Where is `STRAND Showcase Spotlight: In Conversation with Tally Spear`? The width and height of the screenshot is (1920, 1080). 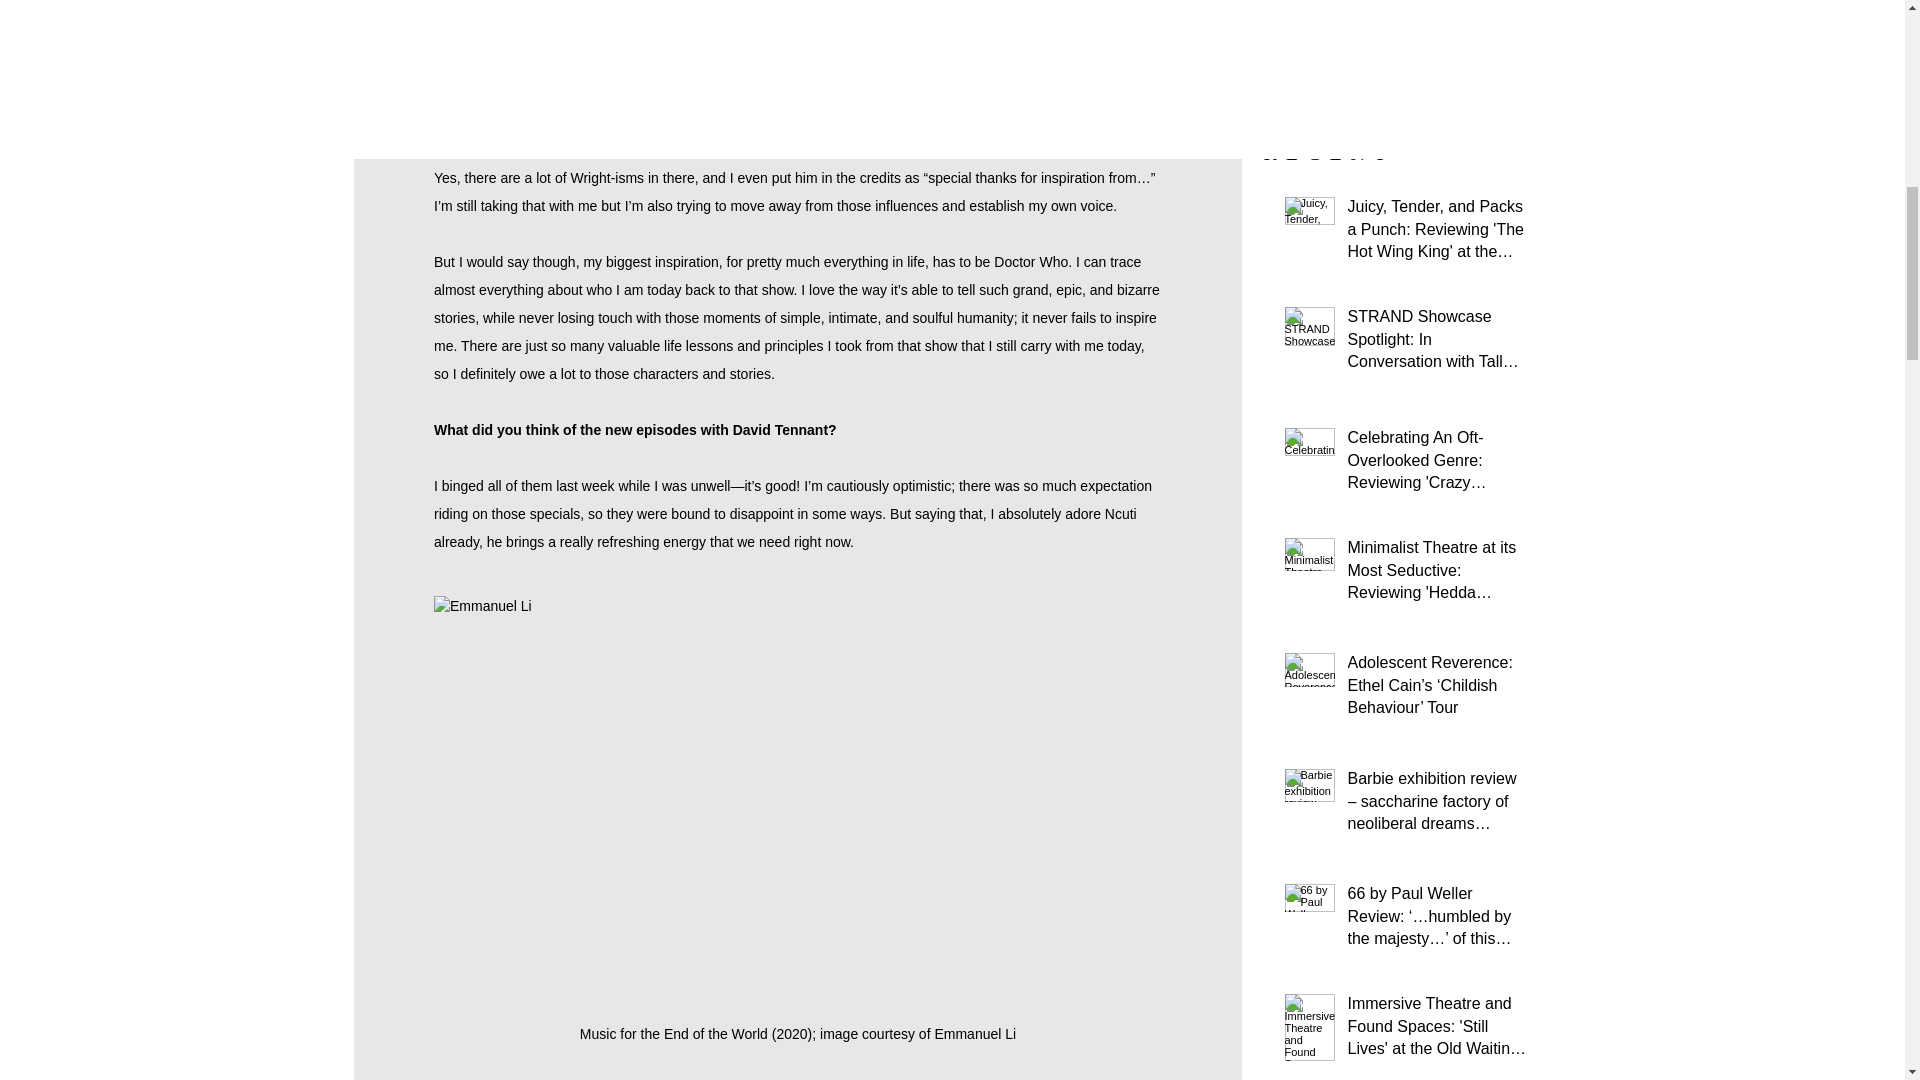
STRAND Showcase Spotlight: In Conversation with Tally Spear is located at coordinates (1436, 343).